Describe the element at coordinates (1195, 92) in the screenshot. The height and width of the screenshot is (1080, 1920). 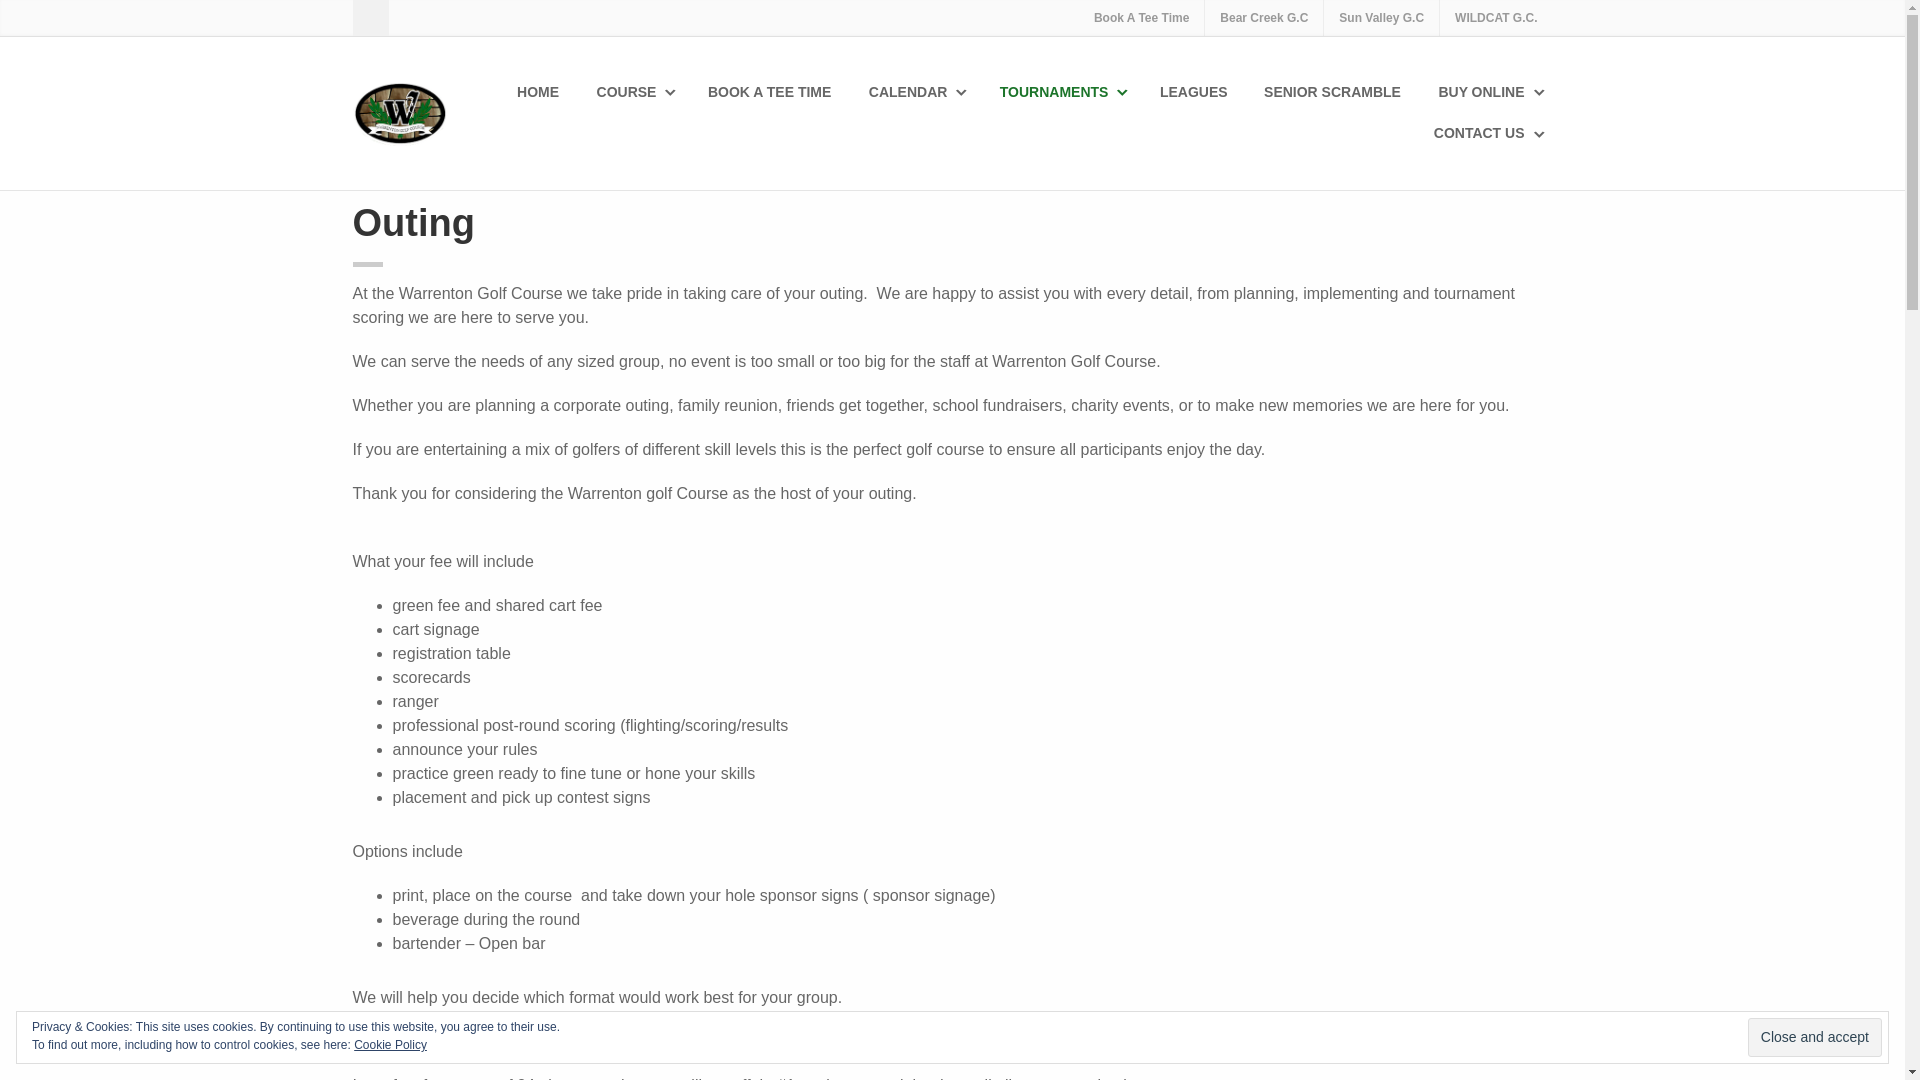
I see `LEAGUES` at that location.